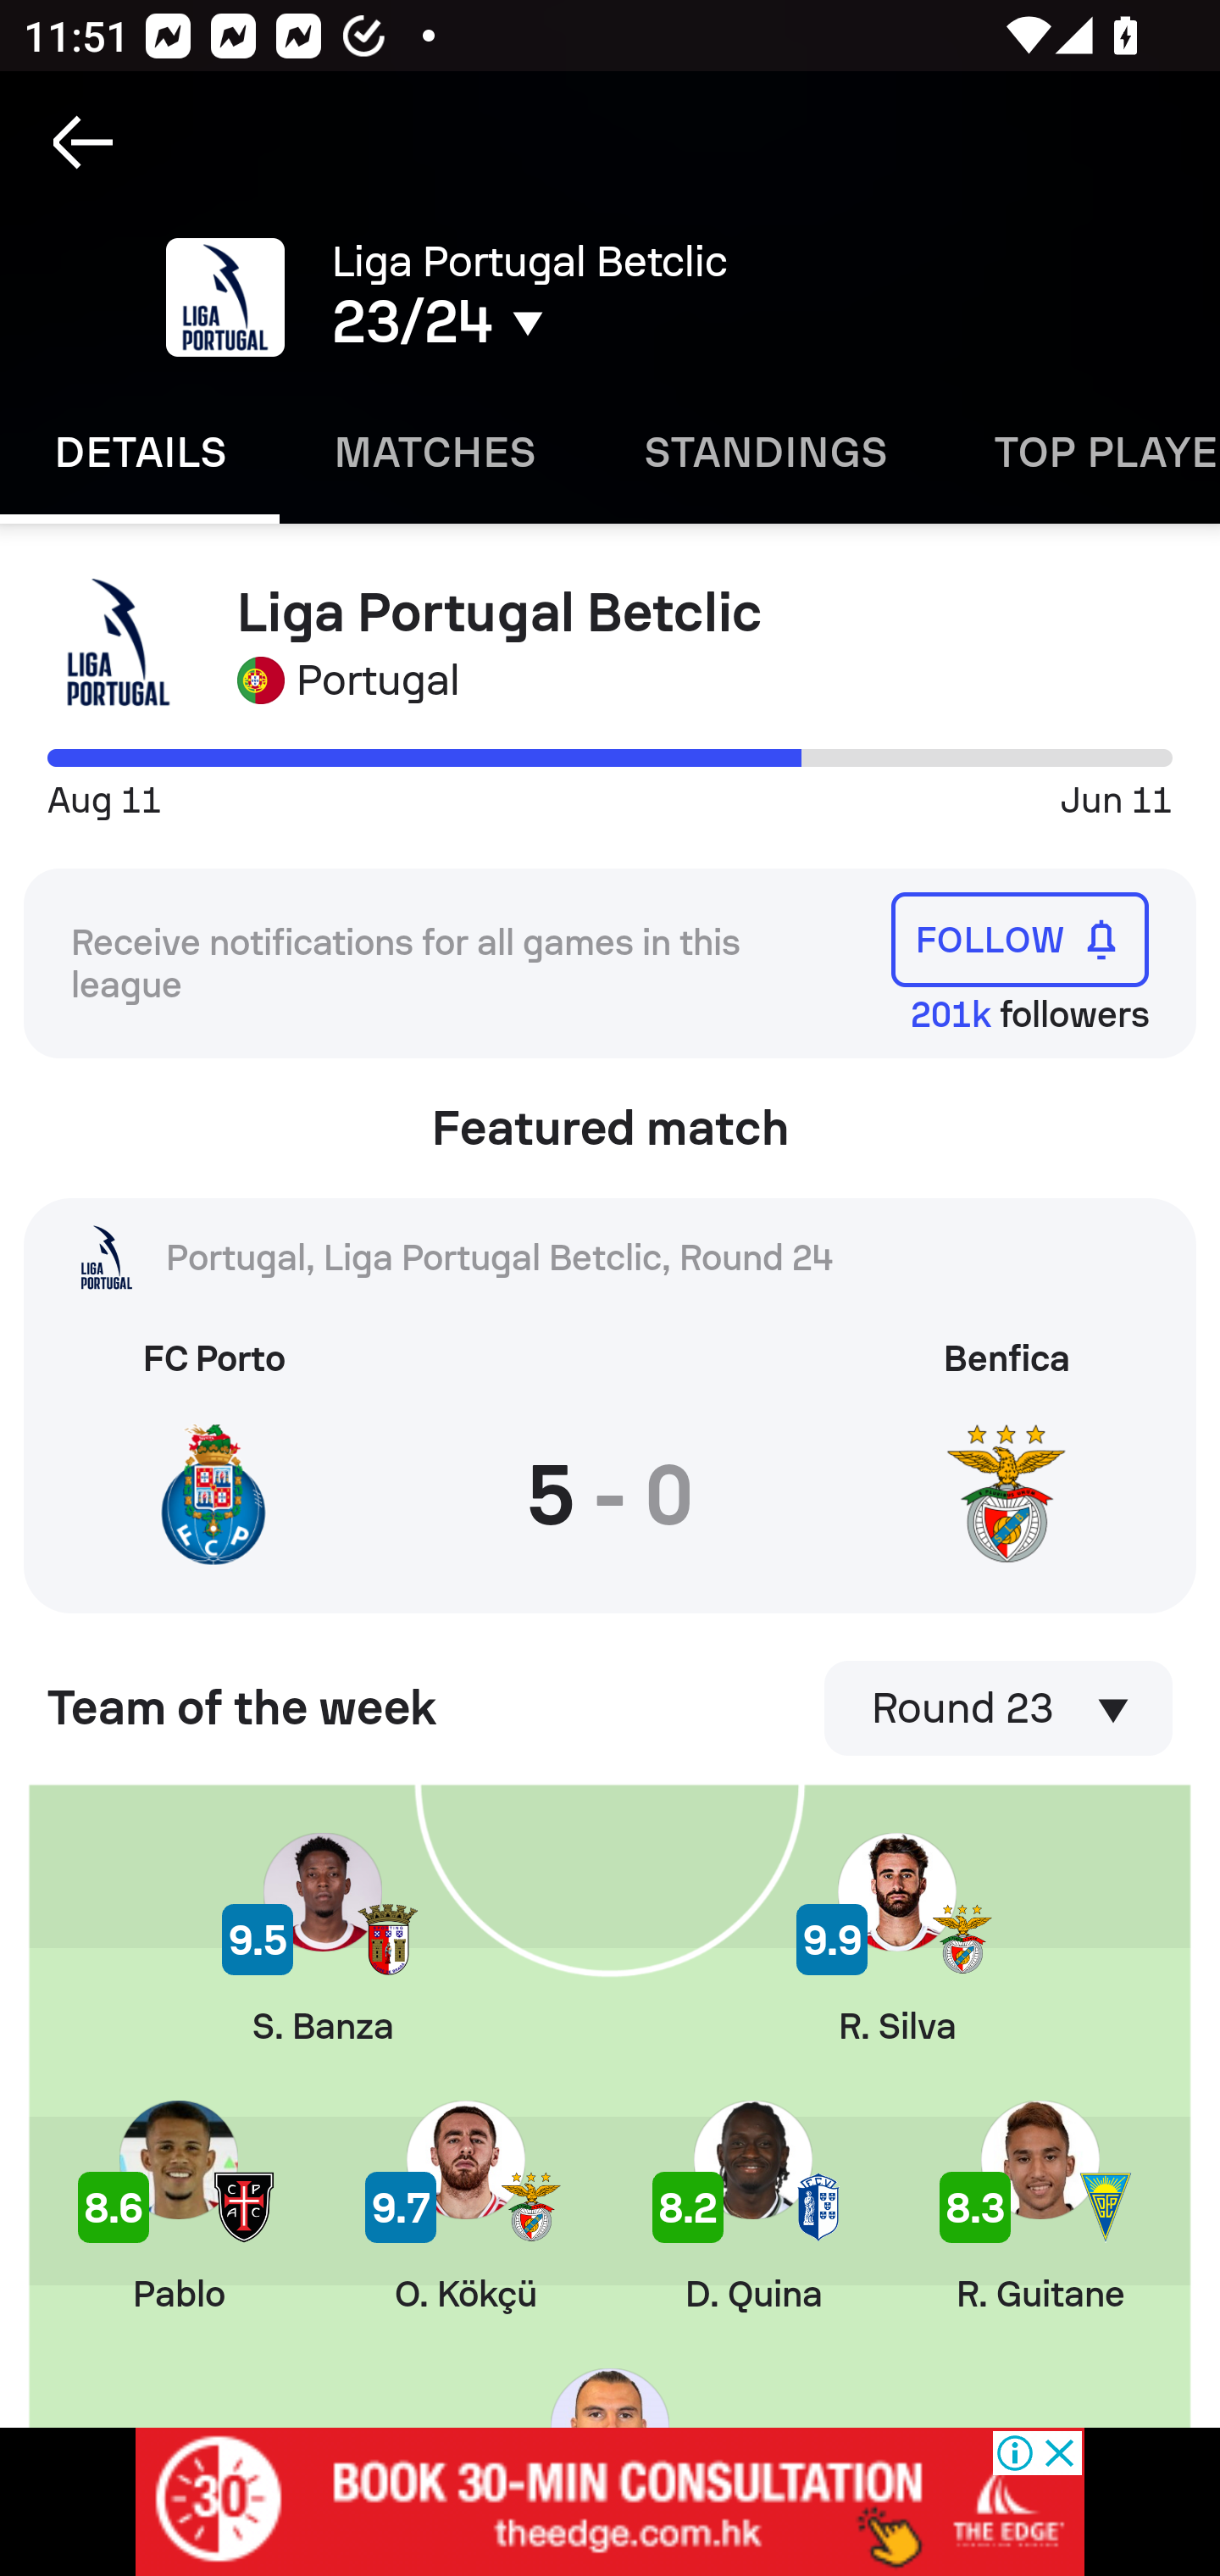 The width and height of the screenshot is (1220, 2576). Describe the element at coordinates (322, 1940) in the screenshot. I see `S. Banza` at that location.